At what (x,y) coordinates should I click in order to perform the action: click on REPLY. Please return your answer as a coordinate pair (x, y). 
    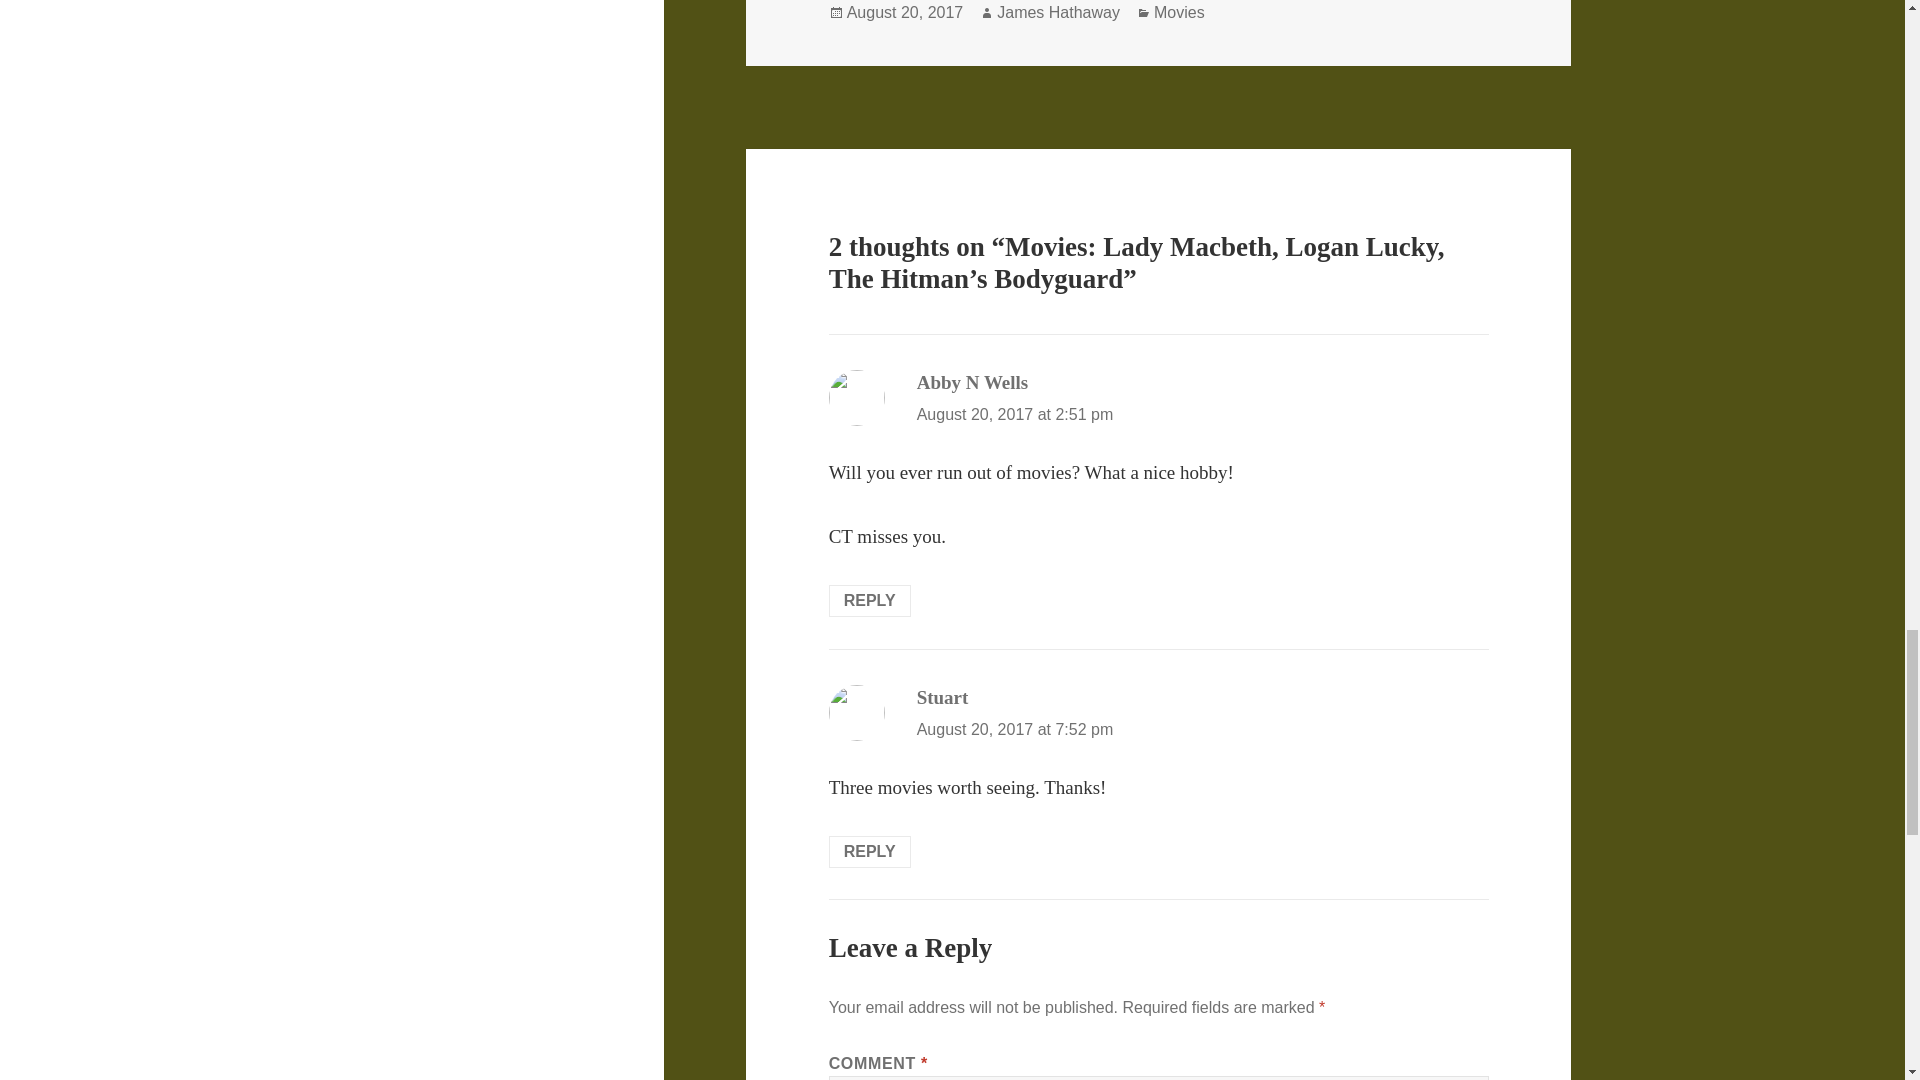
    Looking at the image, I should click on (870, 852).